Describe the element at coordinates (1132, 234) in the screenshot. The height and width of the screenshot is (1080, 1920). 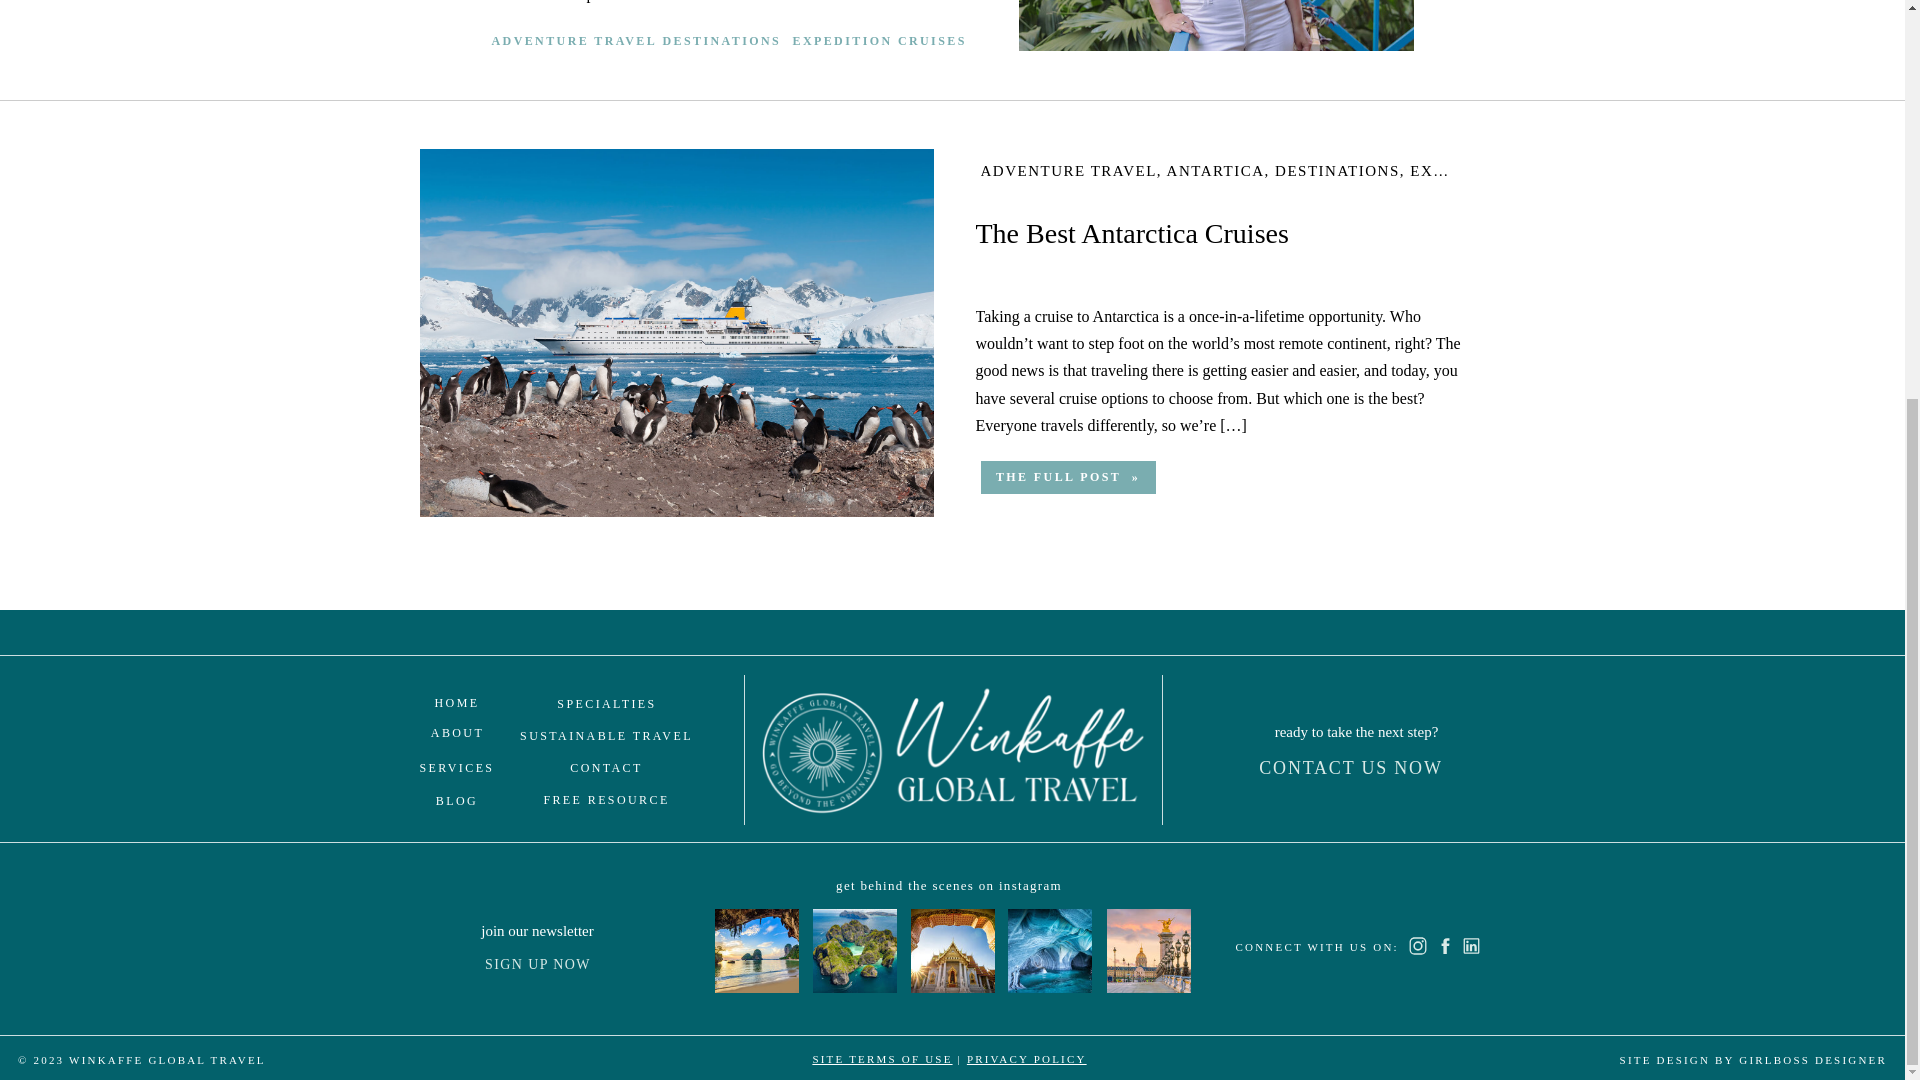
I see `The Best Antarctica Cruises` at that location.